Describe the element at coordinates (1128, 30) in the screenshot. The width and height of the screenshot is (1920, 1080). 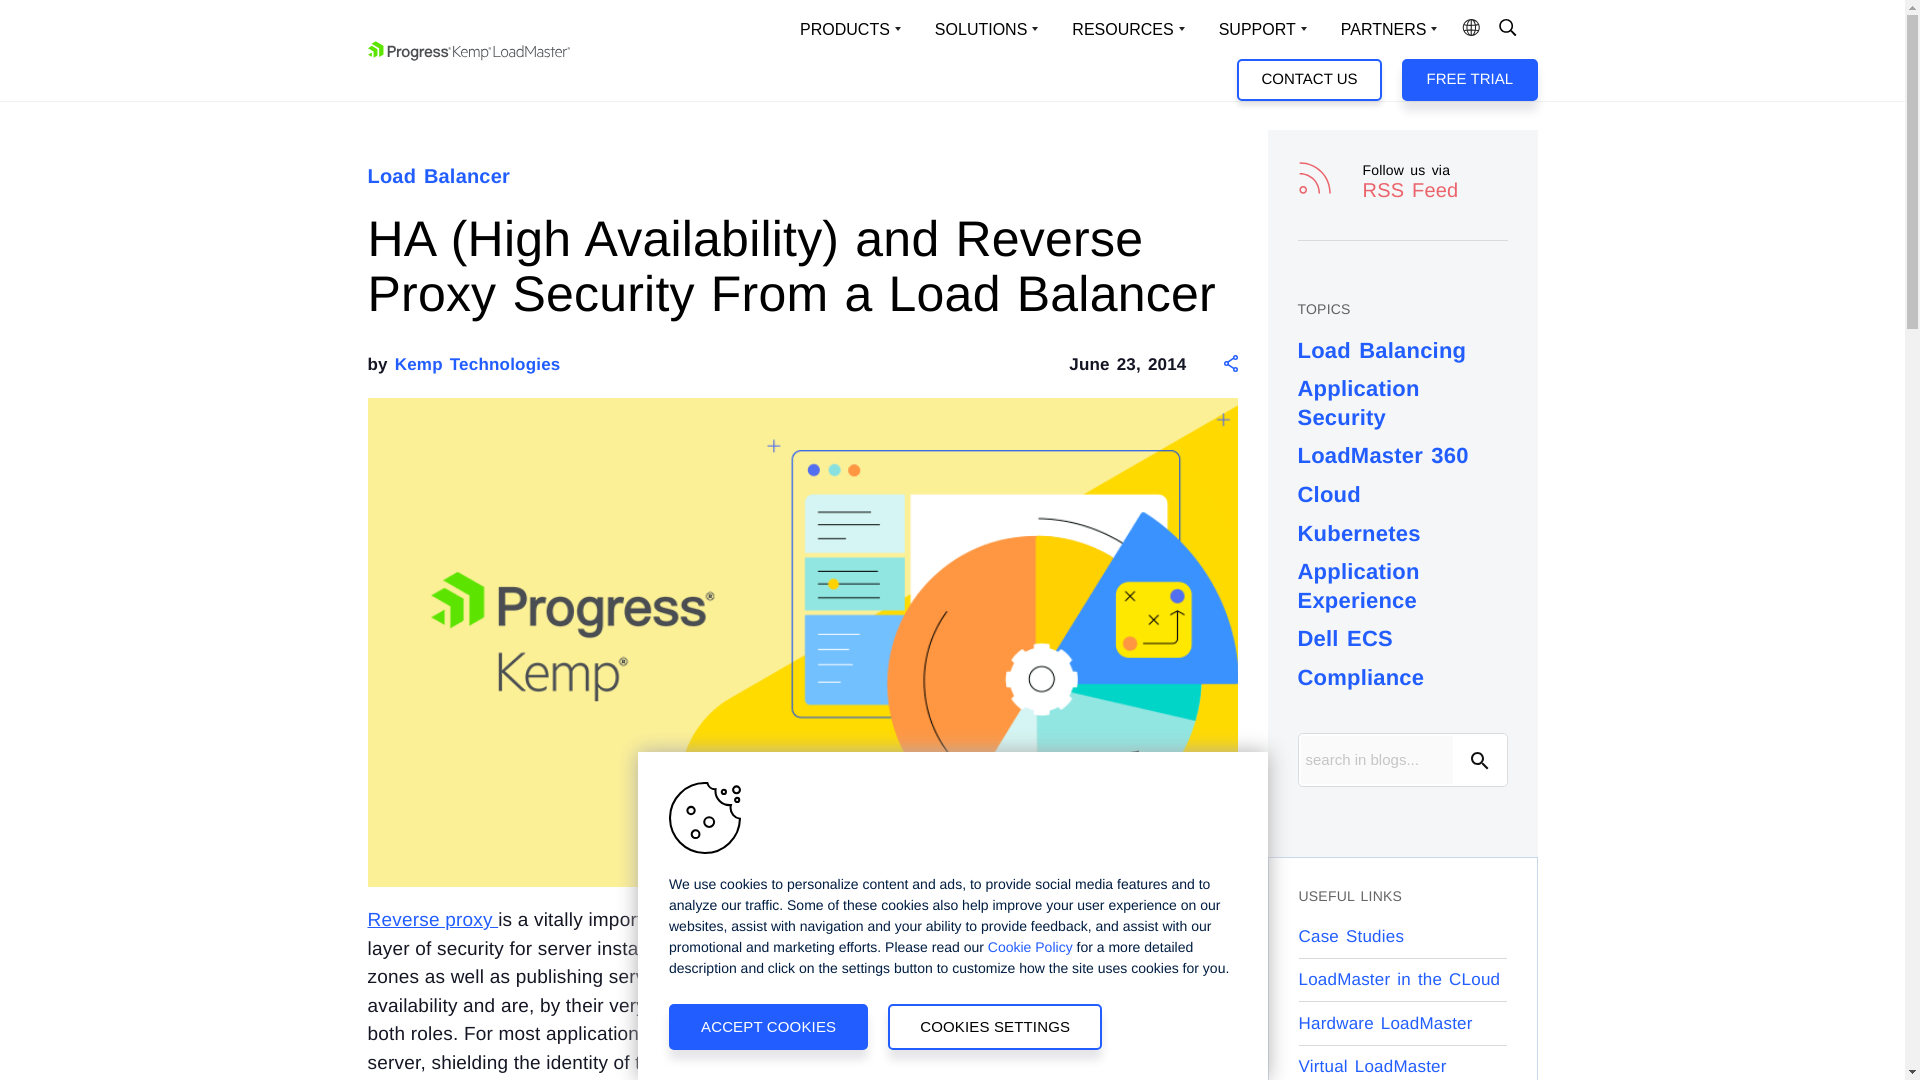
I see `RESOURCES` at that location.